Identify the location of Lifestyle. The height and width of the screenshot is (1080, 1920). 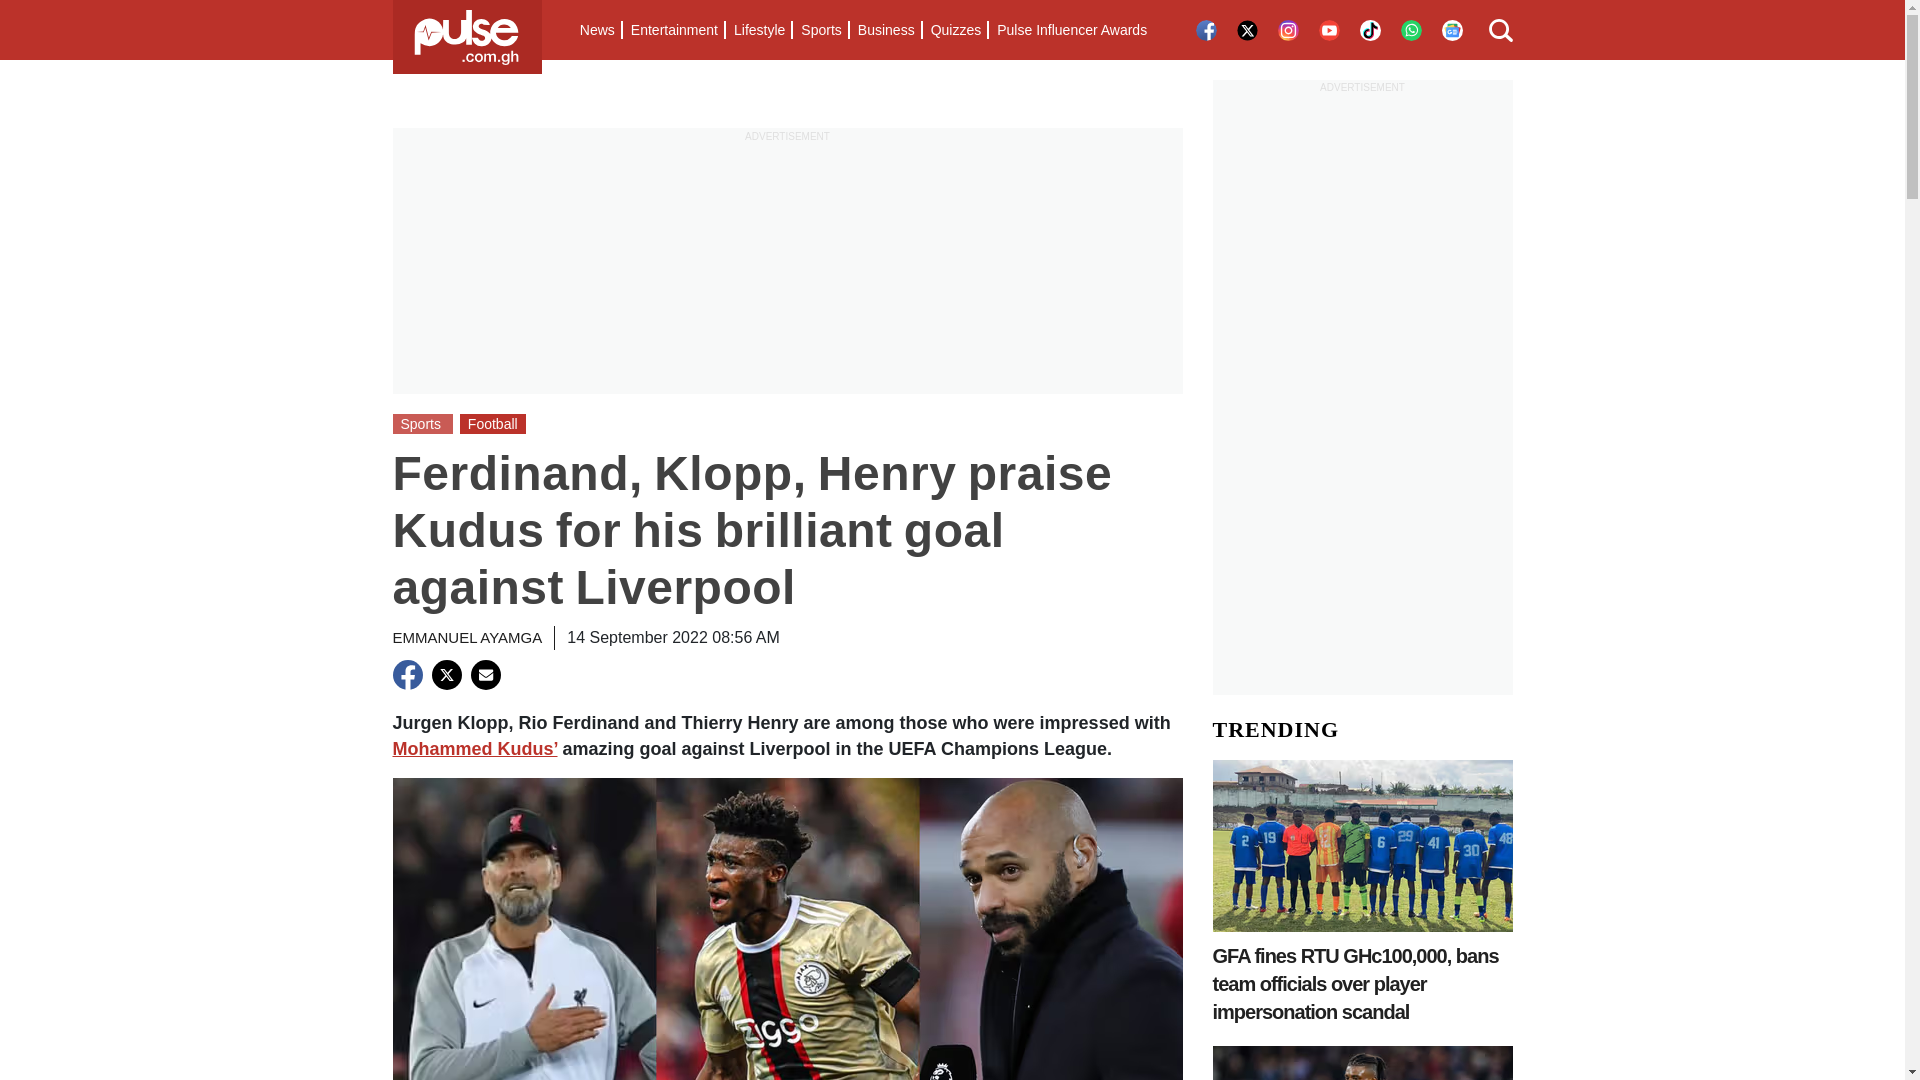
(758, 30).